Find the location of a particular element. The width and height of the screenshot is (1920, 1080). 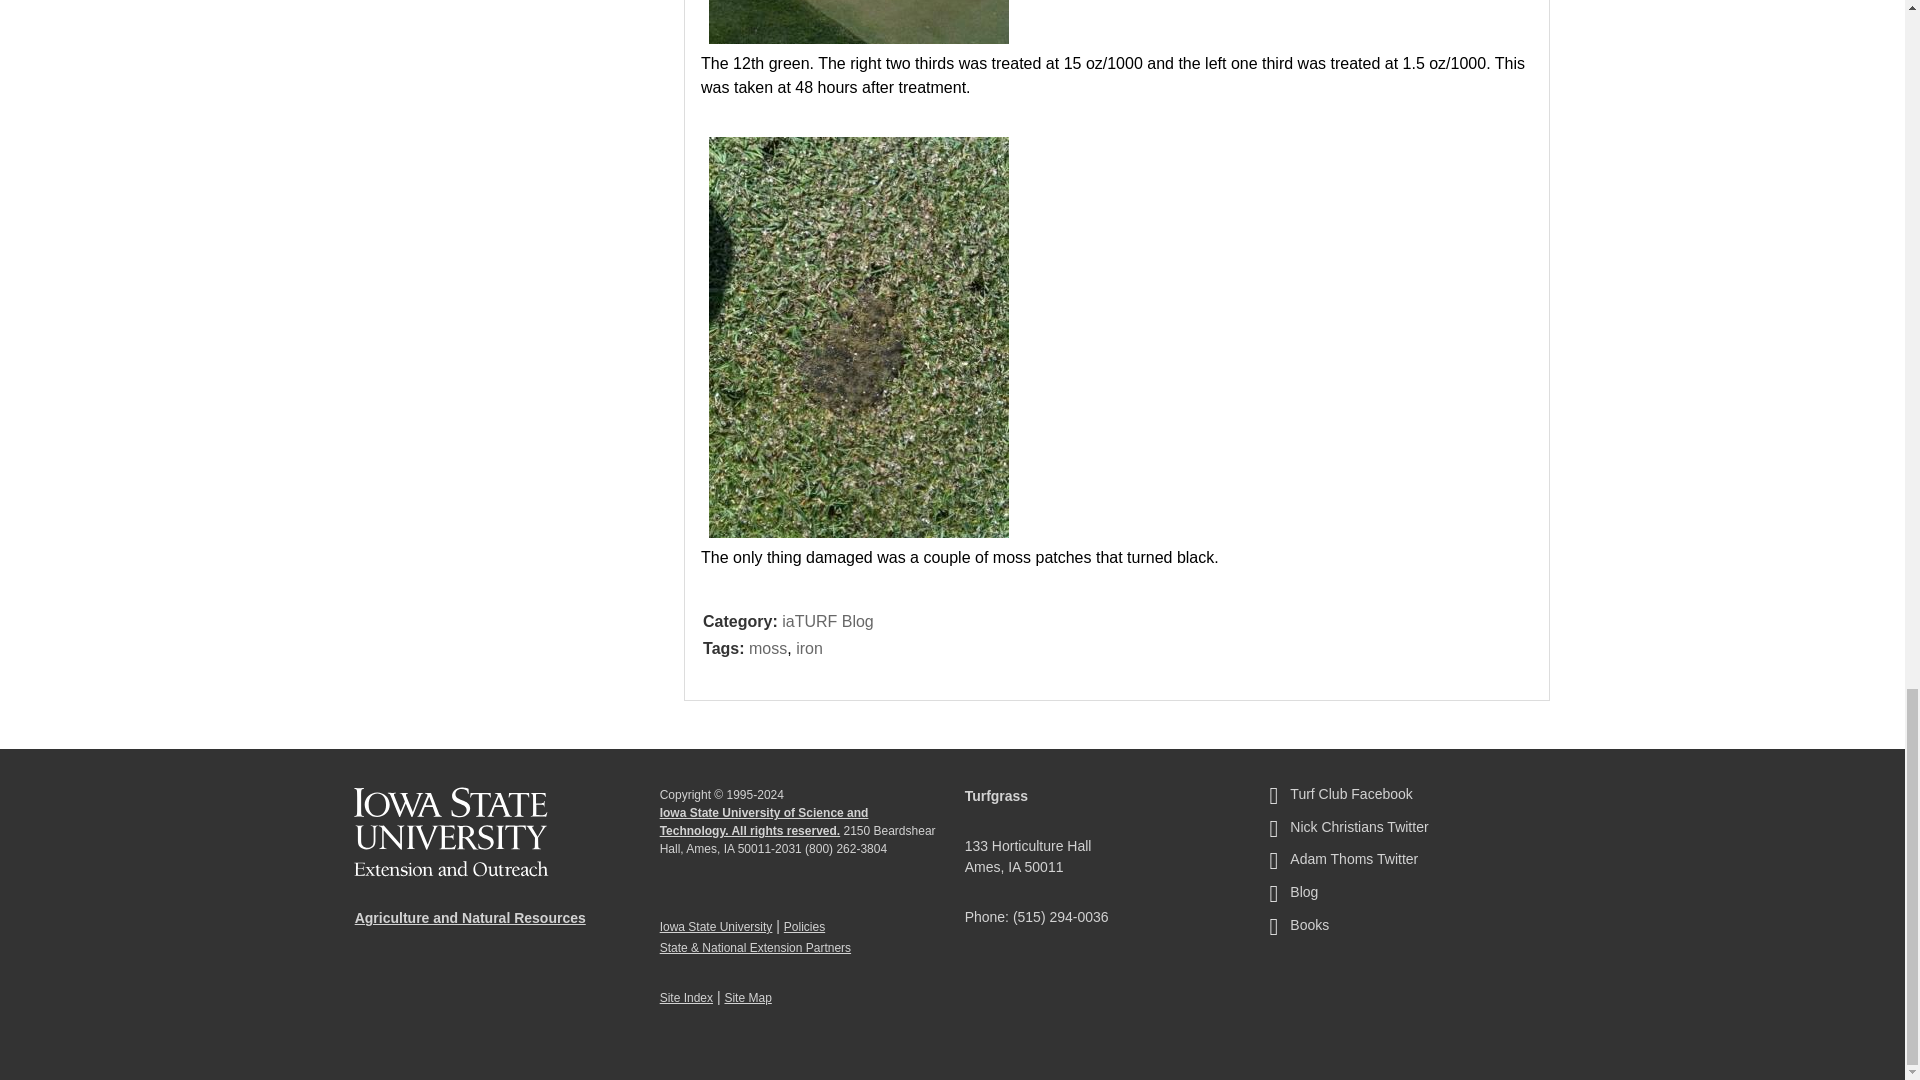

Blog is located at coordinates (1406, 896).